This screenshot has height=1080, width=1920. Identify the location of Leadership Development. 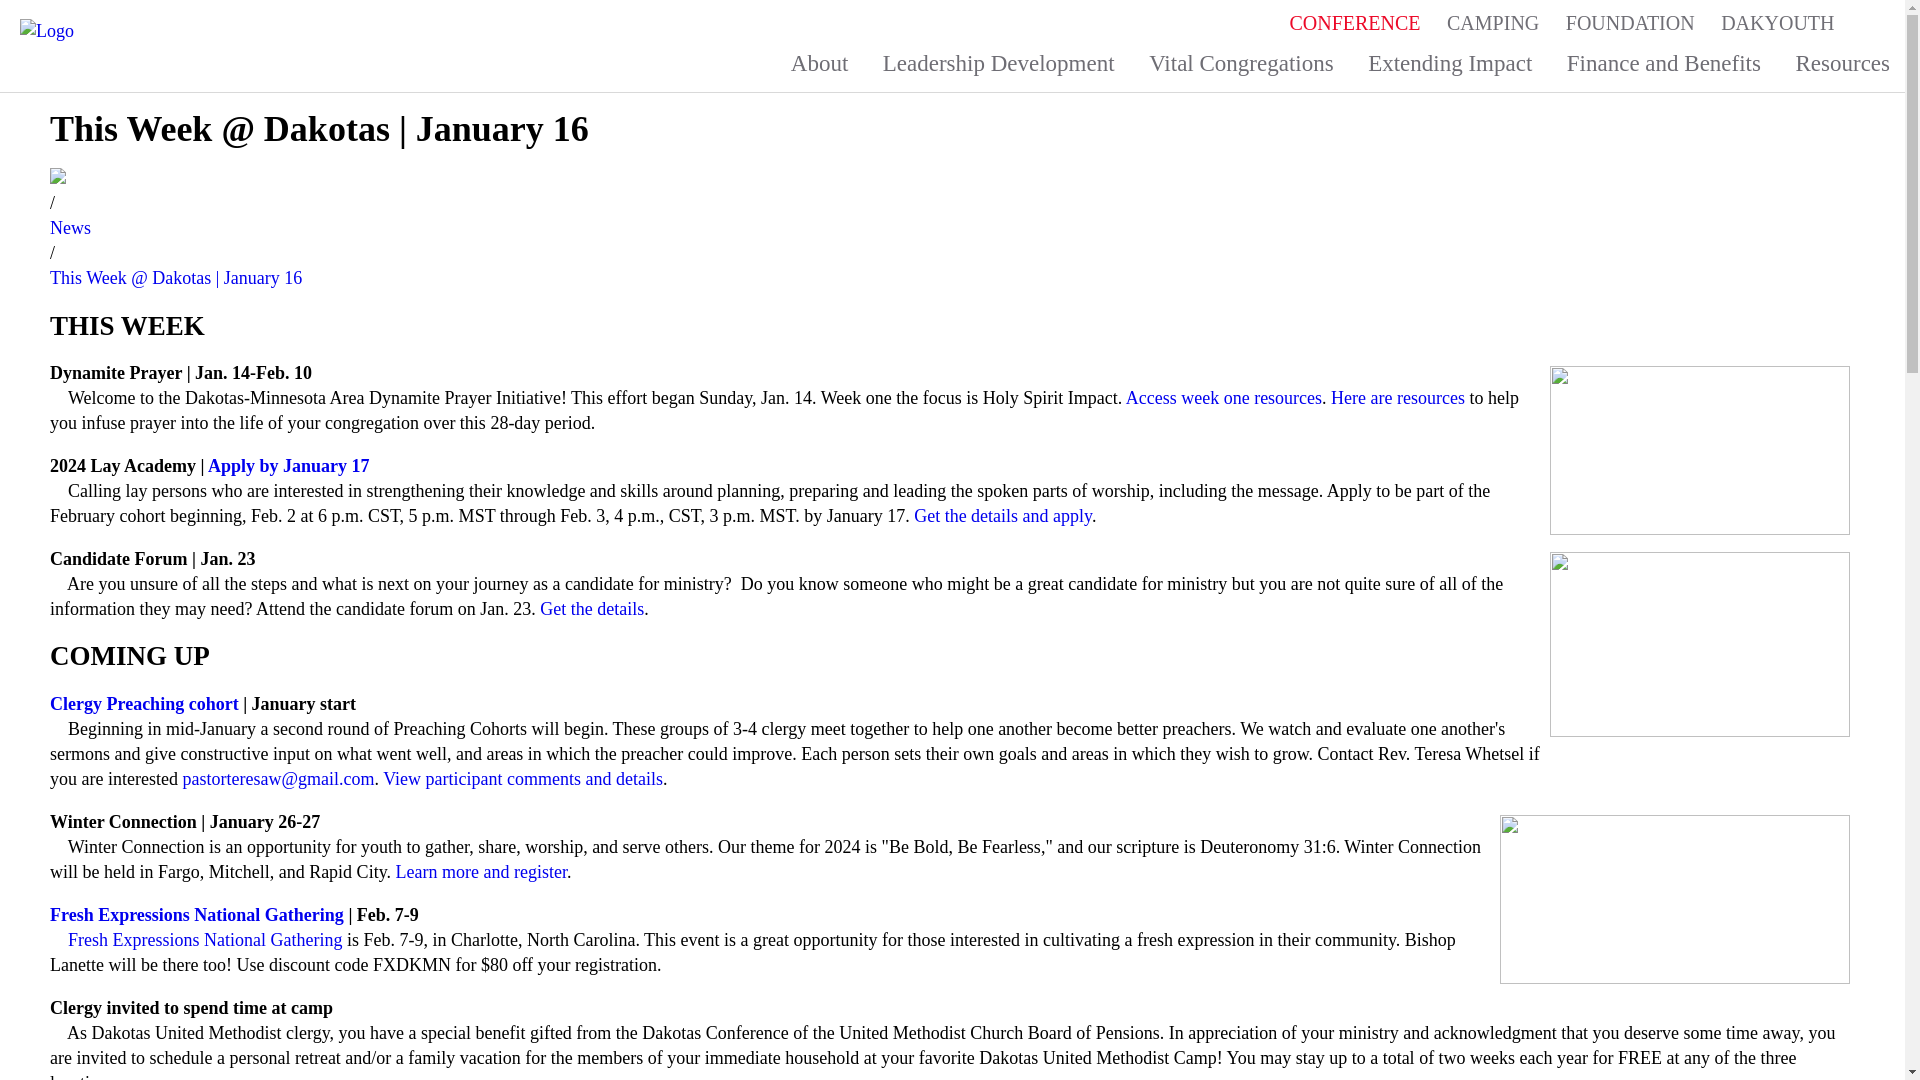
(998, 62).